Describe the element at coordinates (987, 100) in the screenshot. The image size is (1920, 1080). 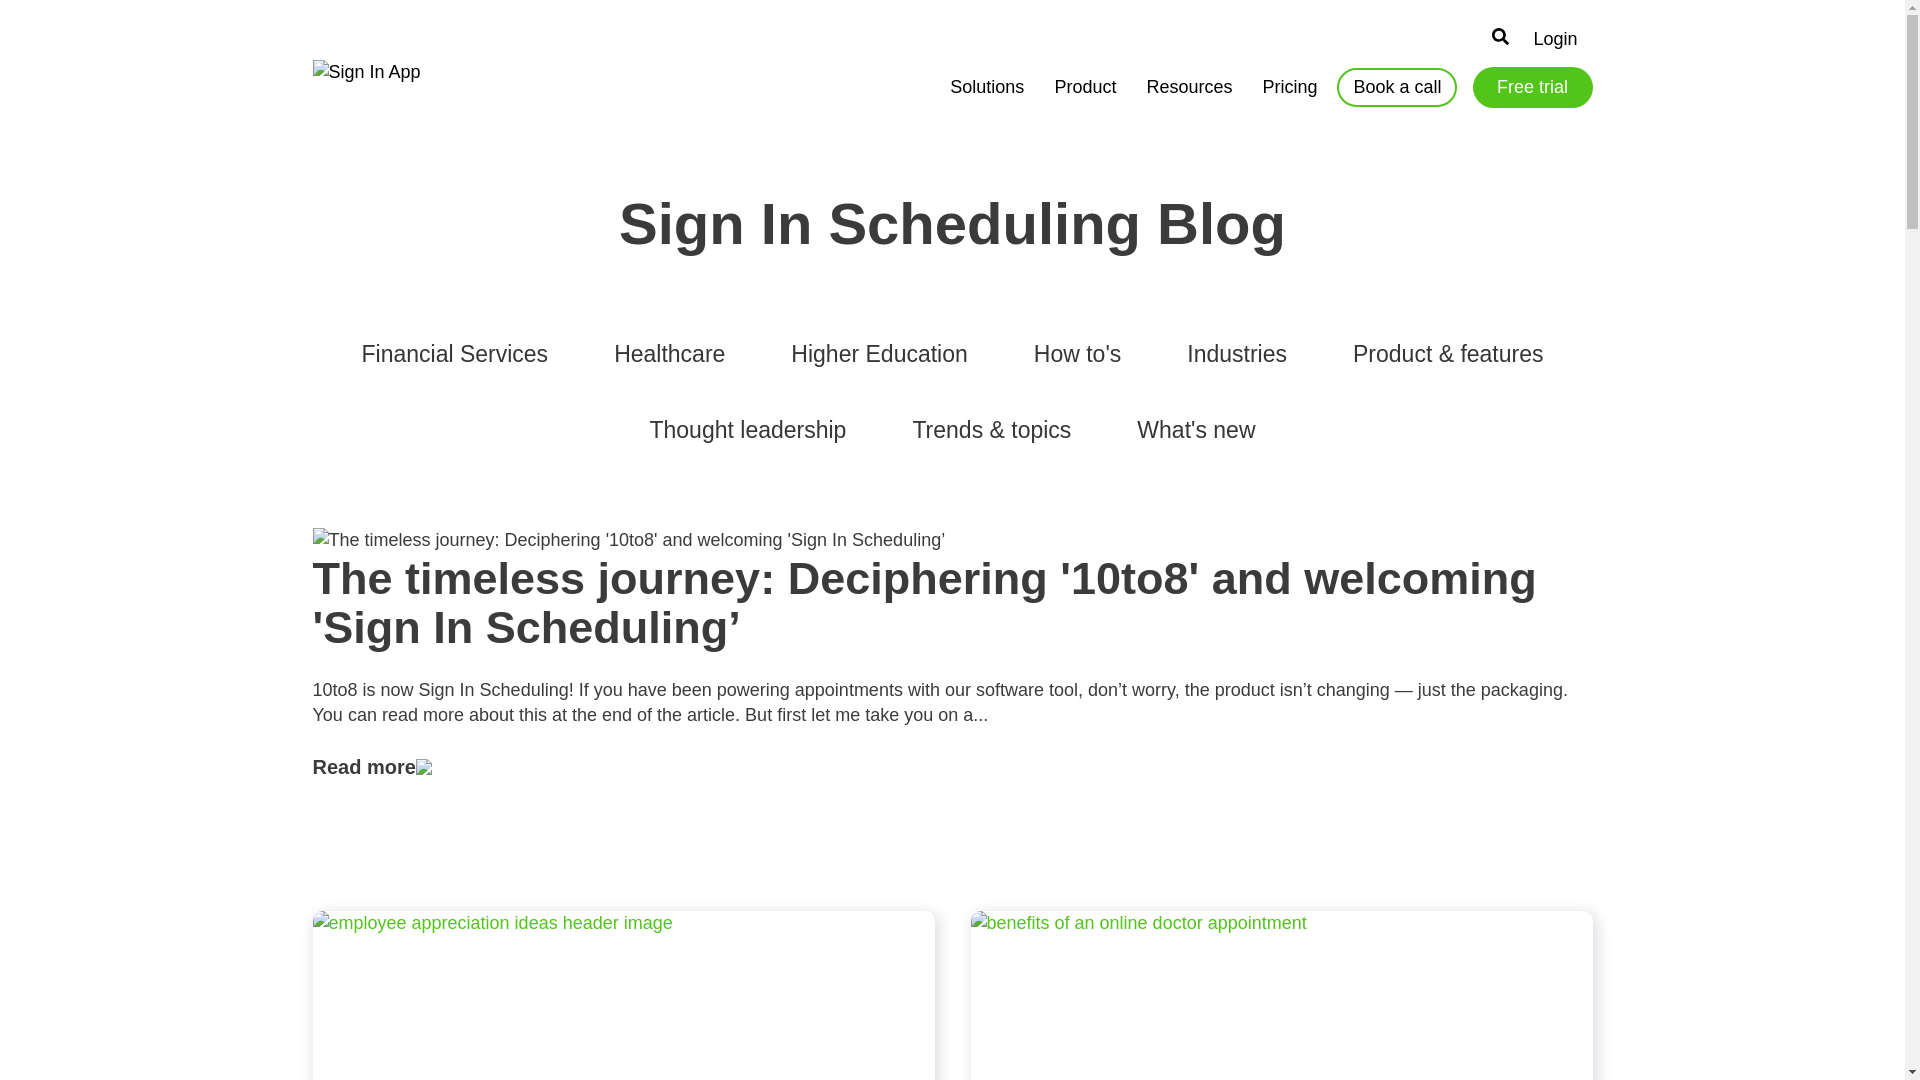
I see `Solutions` at that location.